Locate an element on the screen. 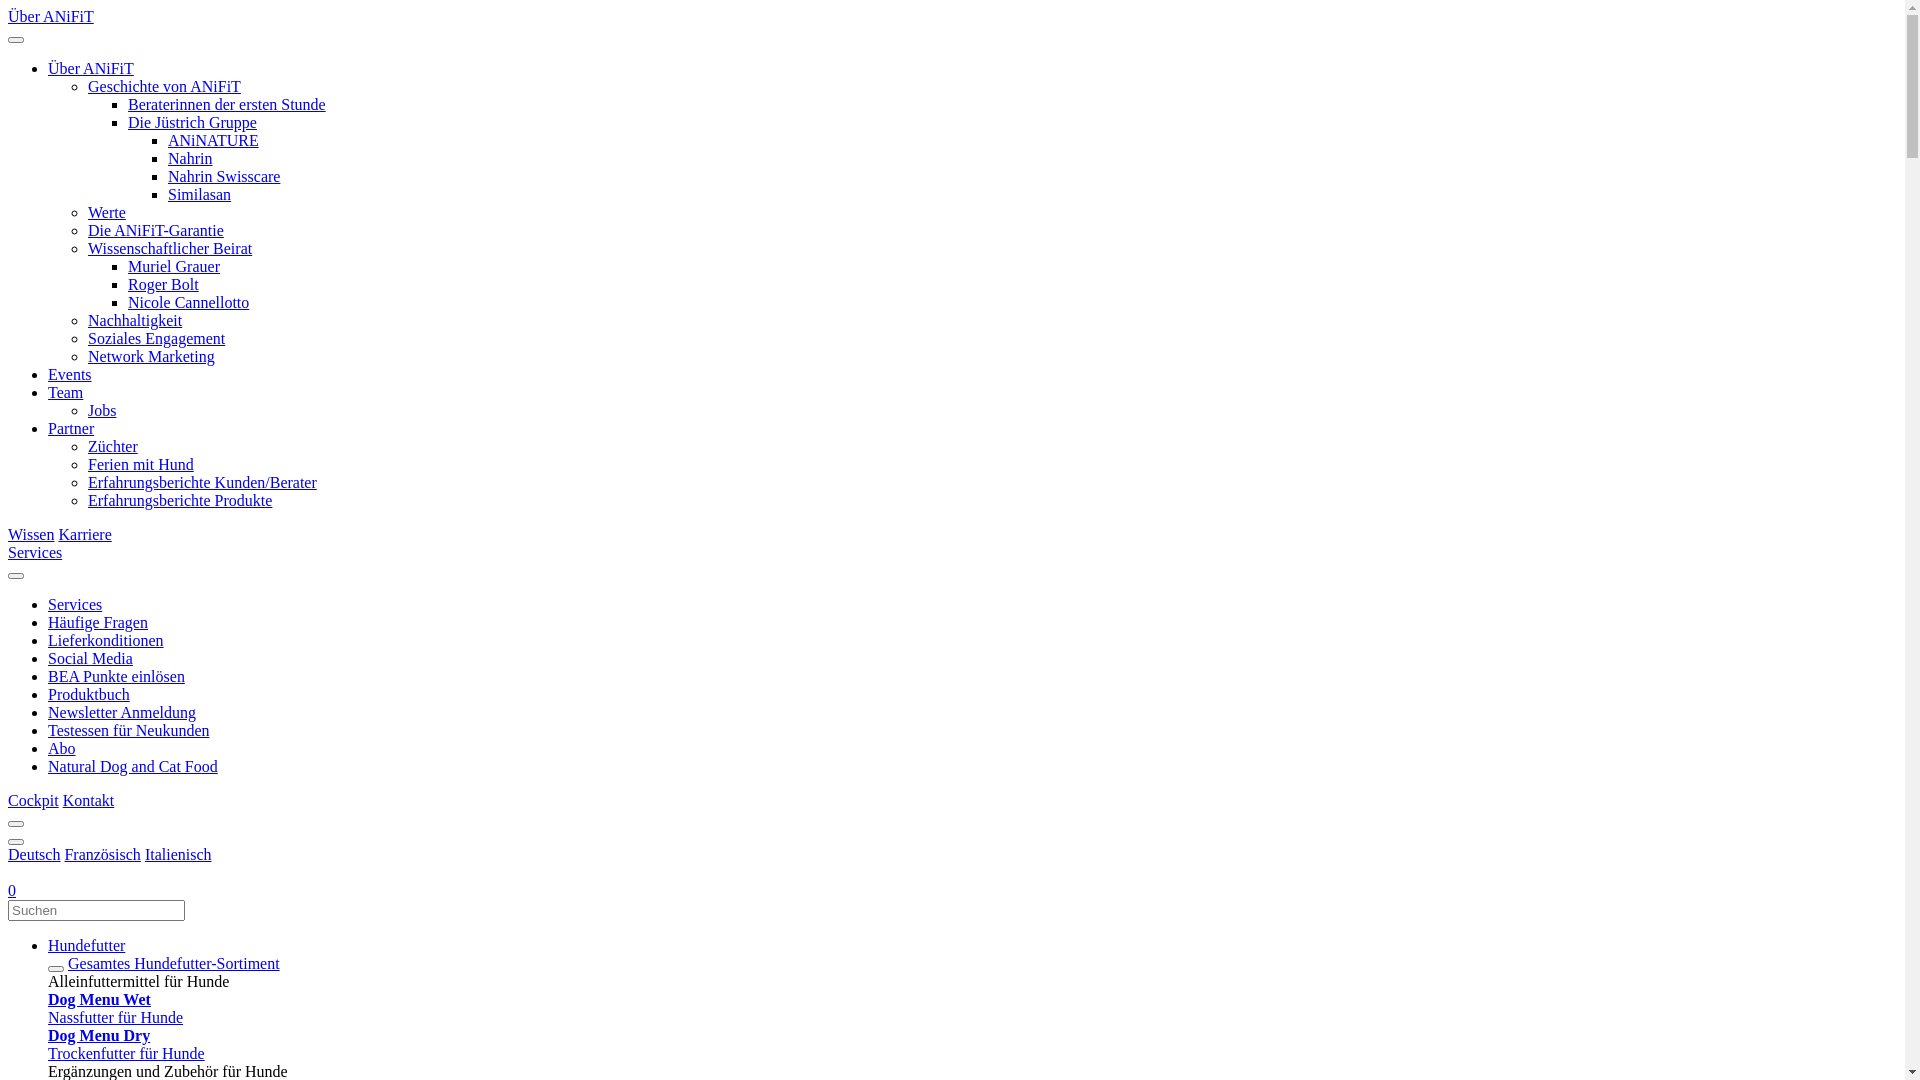  Nicole Cannellotto is located at coordinates (188, 302).